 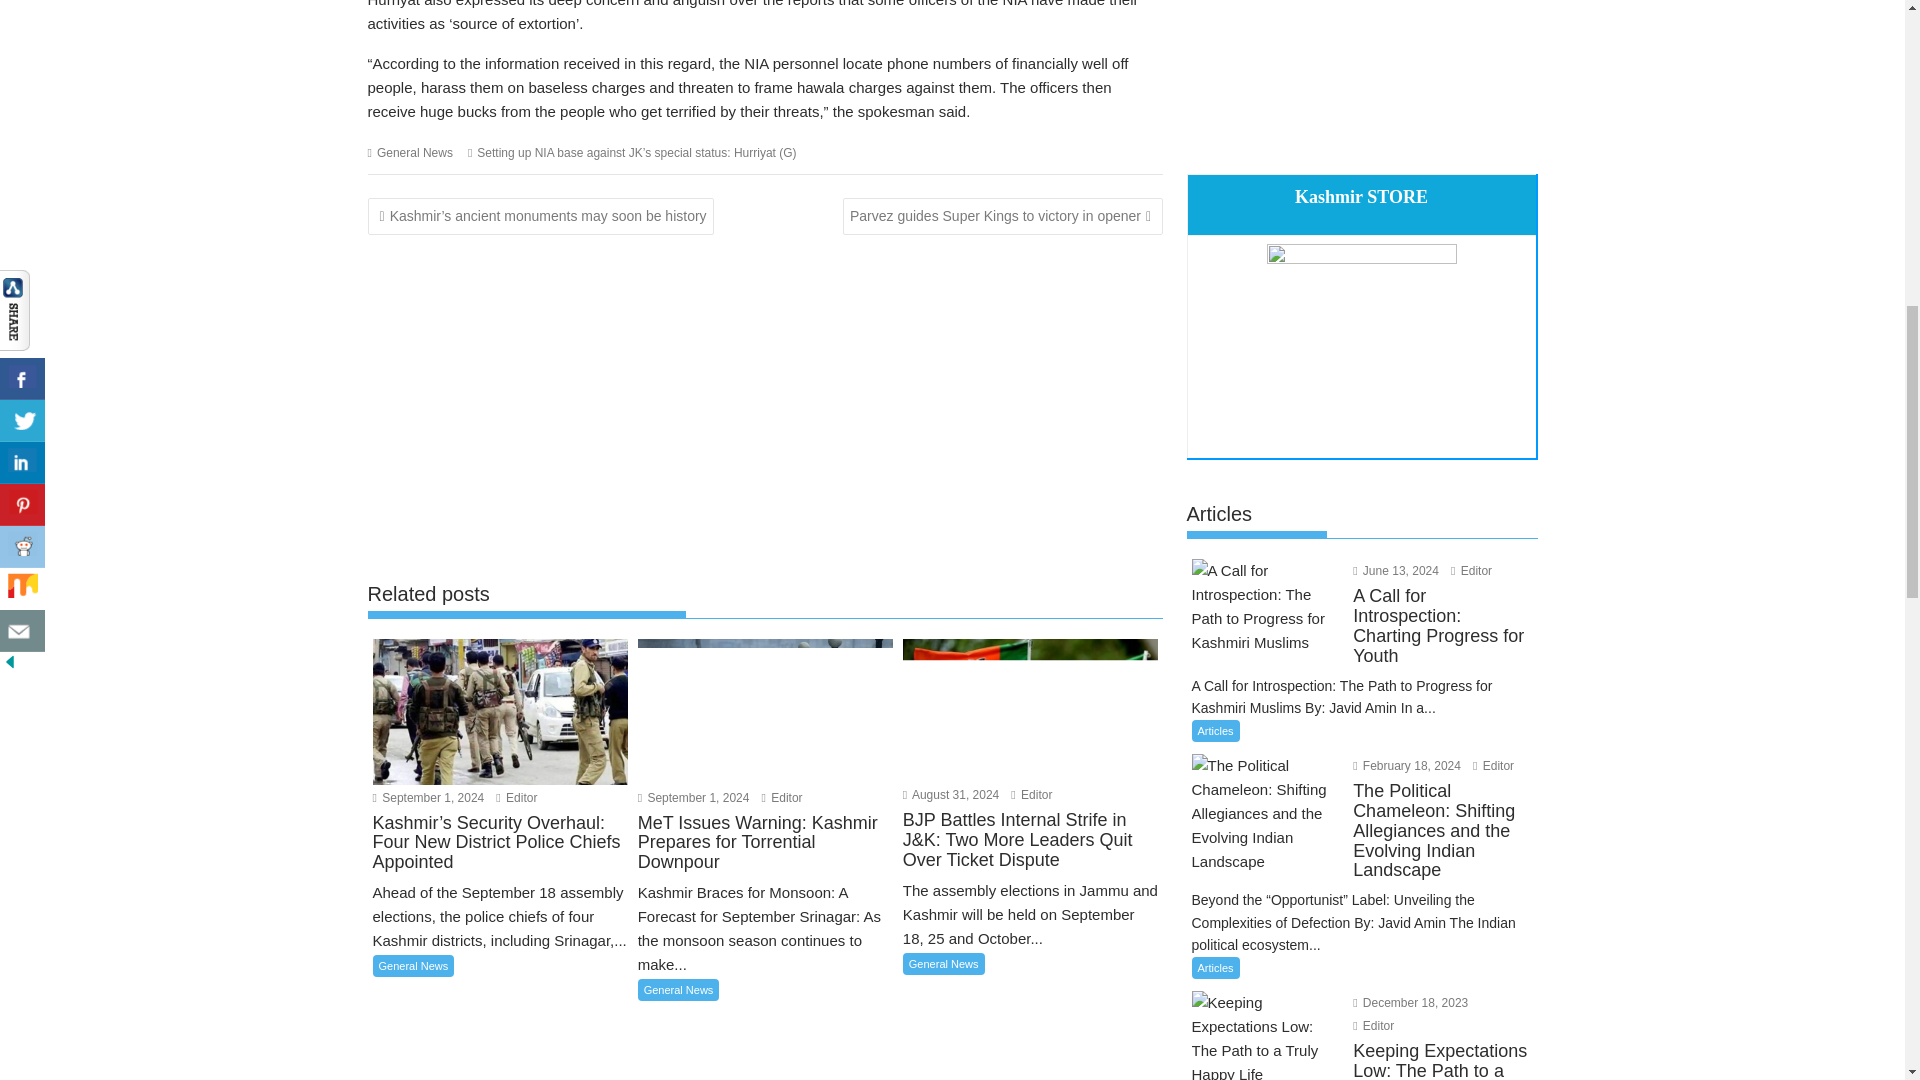 I want to click on Editor, so click(x=516, y=797).